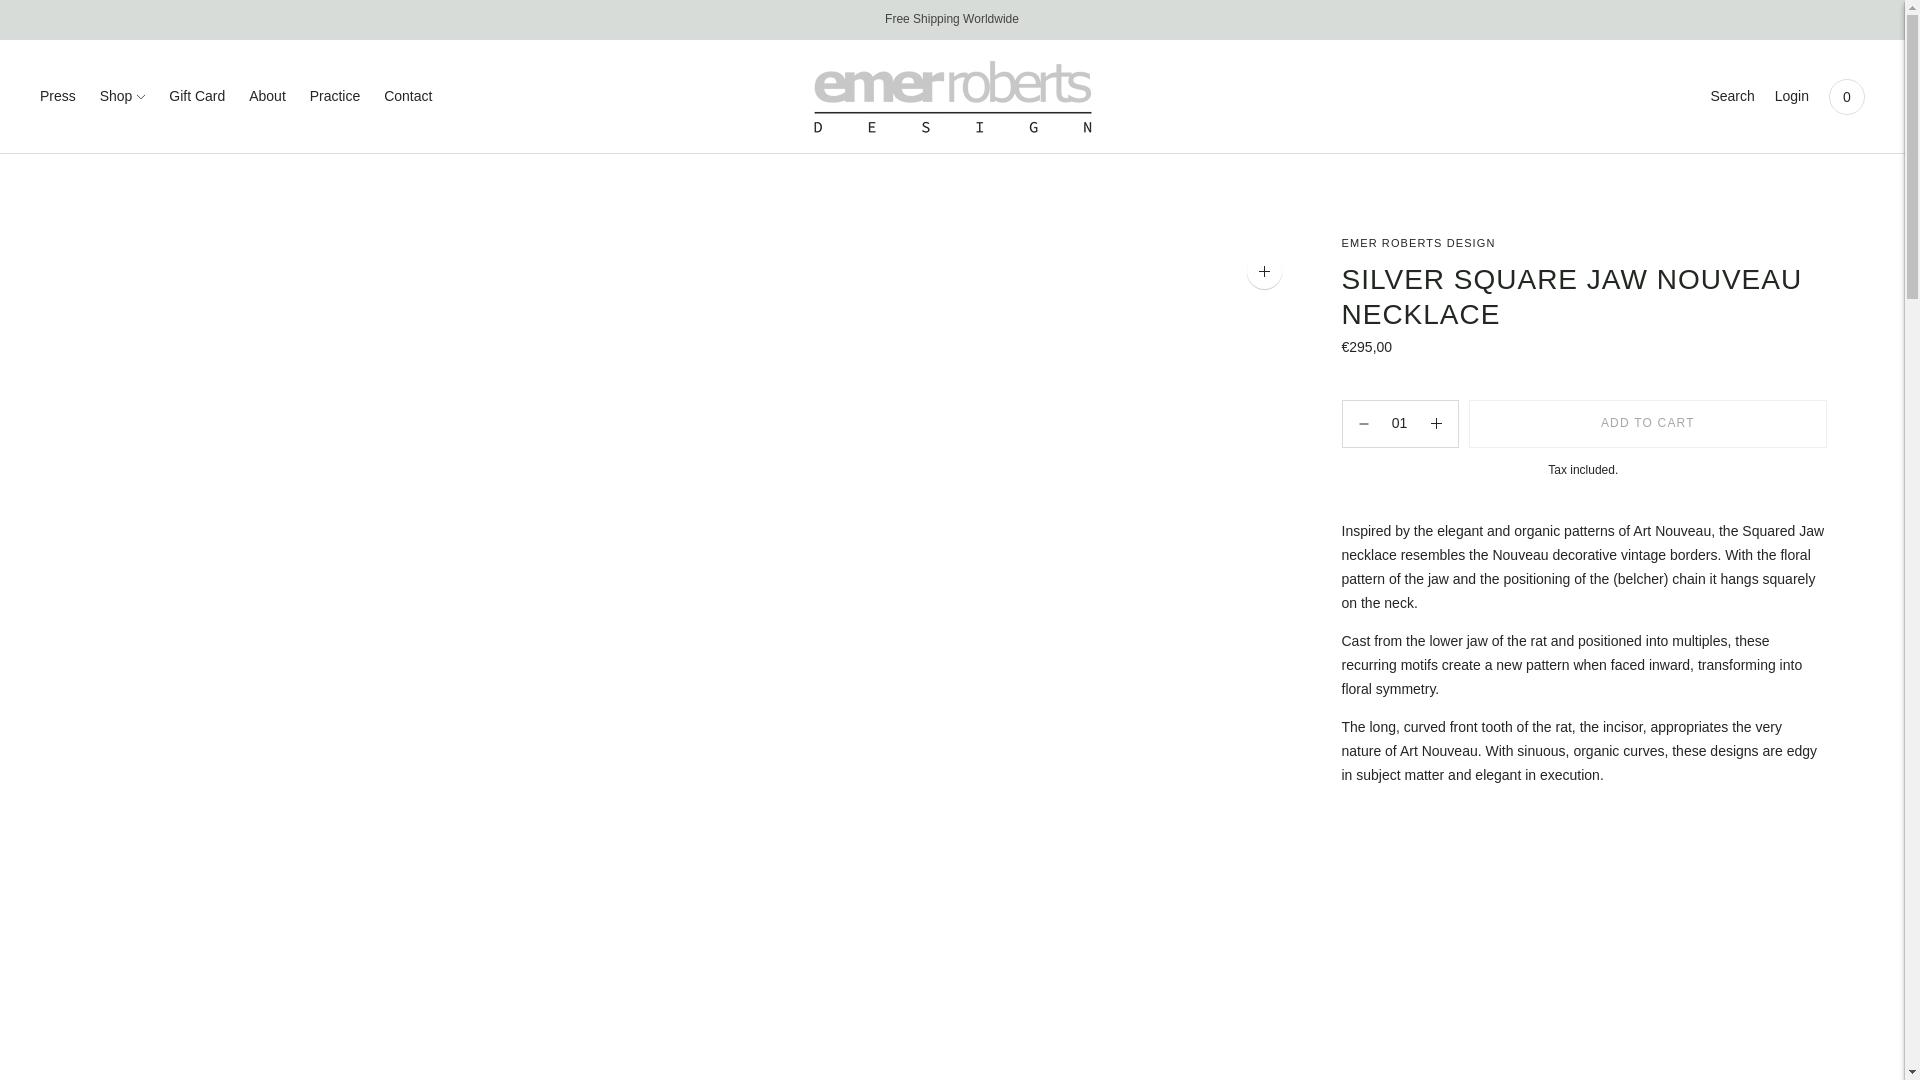  Describe the element at coordinates (408, 96) in the screenshot. I see `Contact` at that location.